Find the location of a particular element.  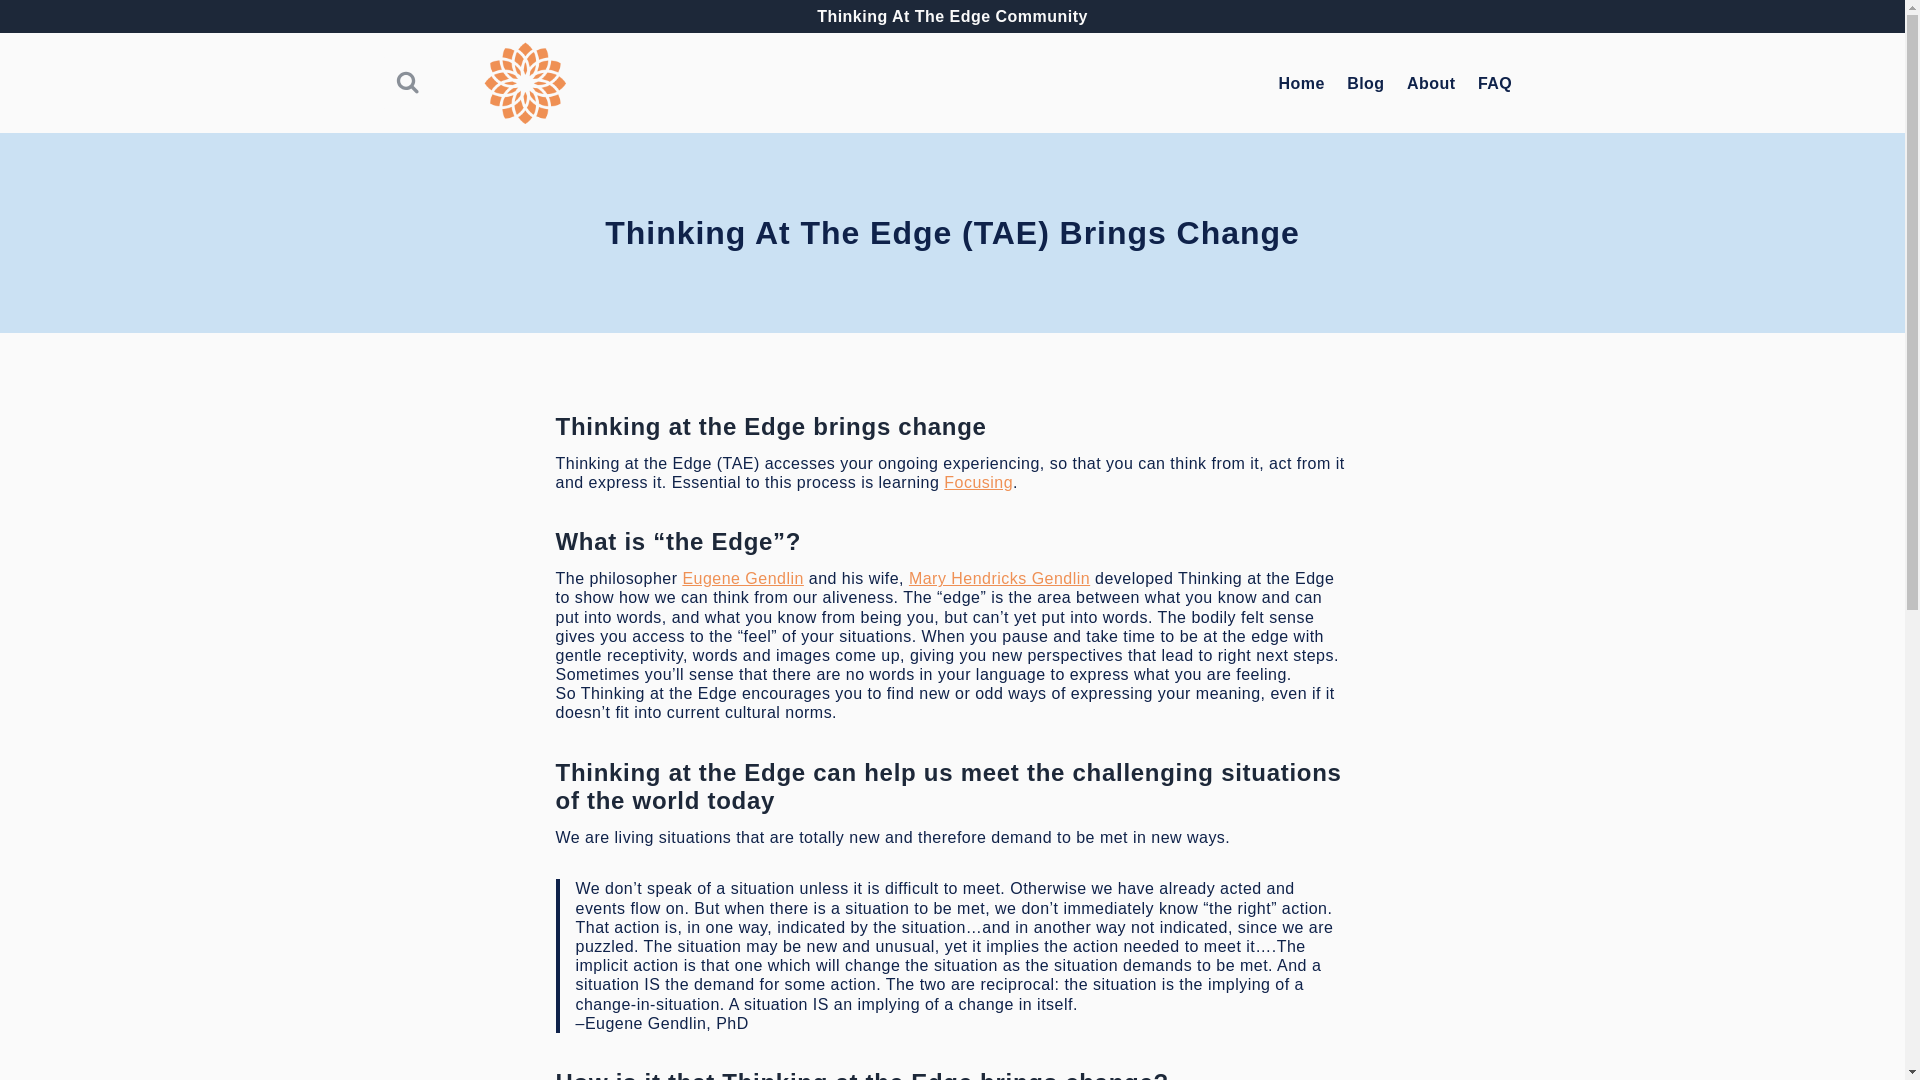

Thinking At The Edge Community is located at coordinates (952, 16).